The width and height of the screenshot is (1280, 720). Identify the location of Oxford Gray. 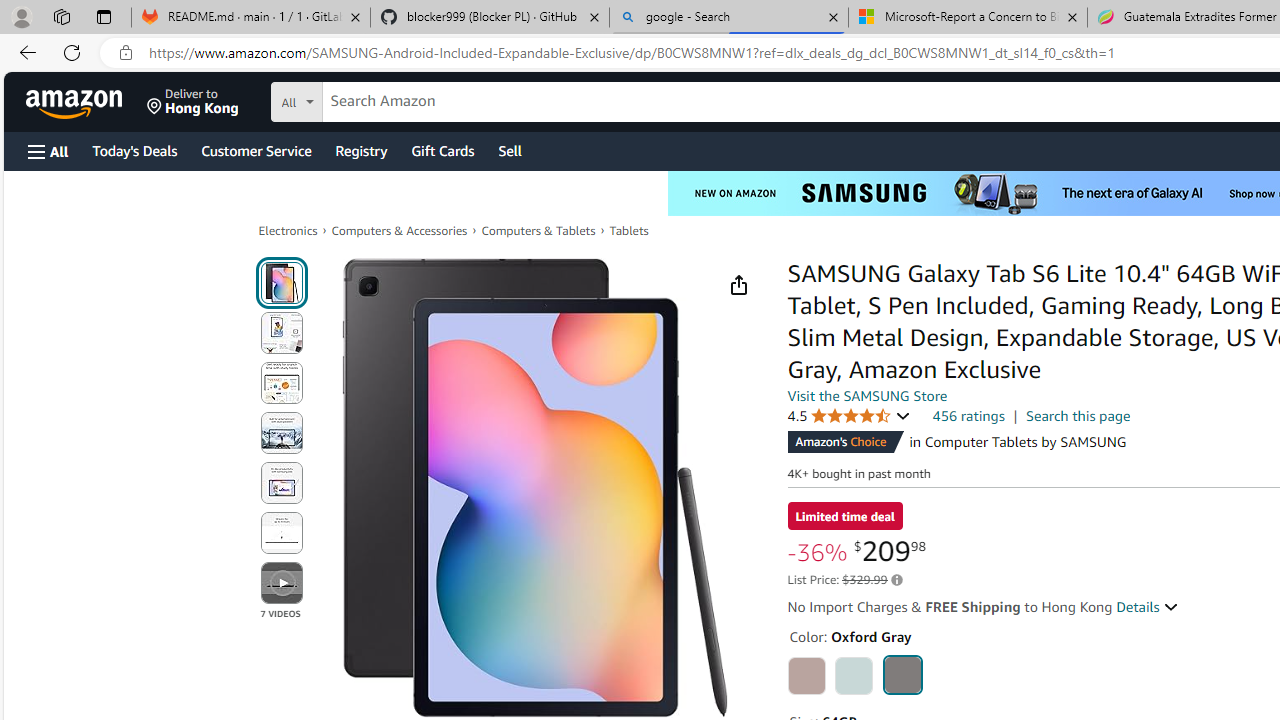
(902, 674).